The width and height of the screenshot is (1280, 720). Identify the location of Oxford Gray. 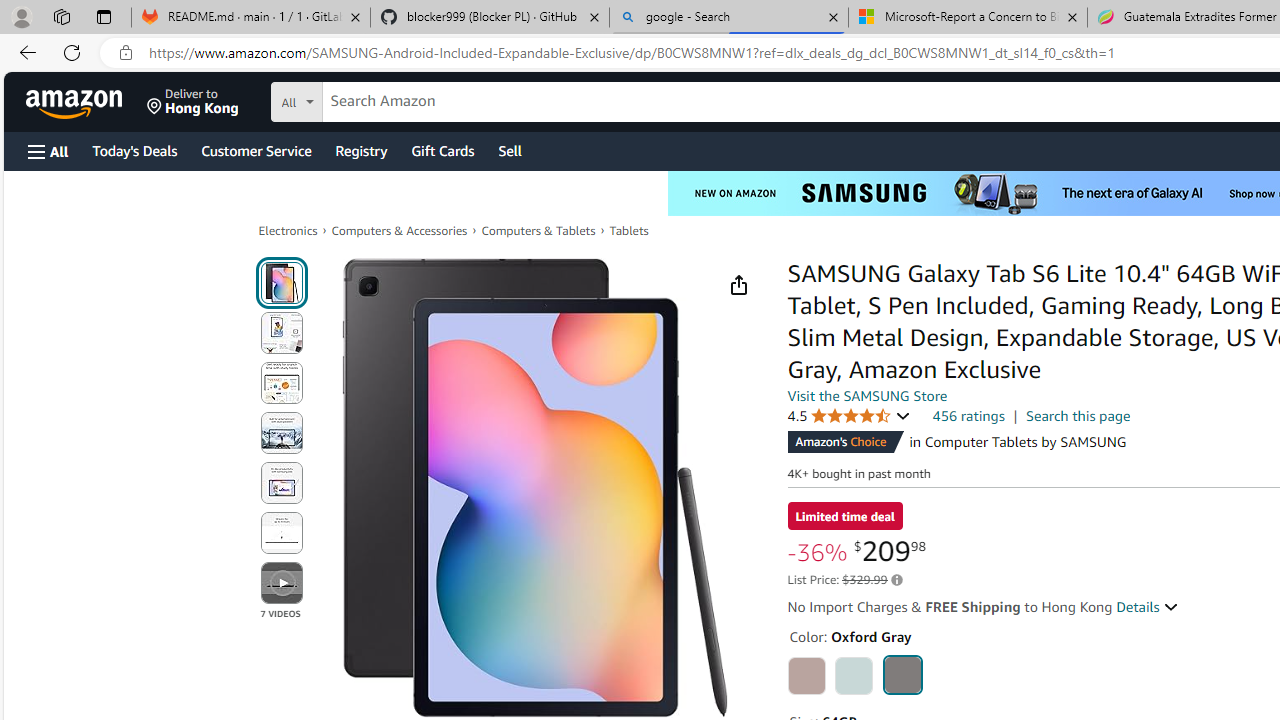
(902, 674).